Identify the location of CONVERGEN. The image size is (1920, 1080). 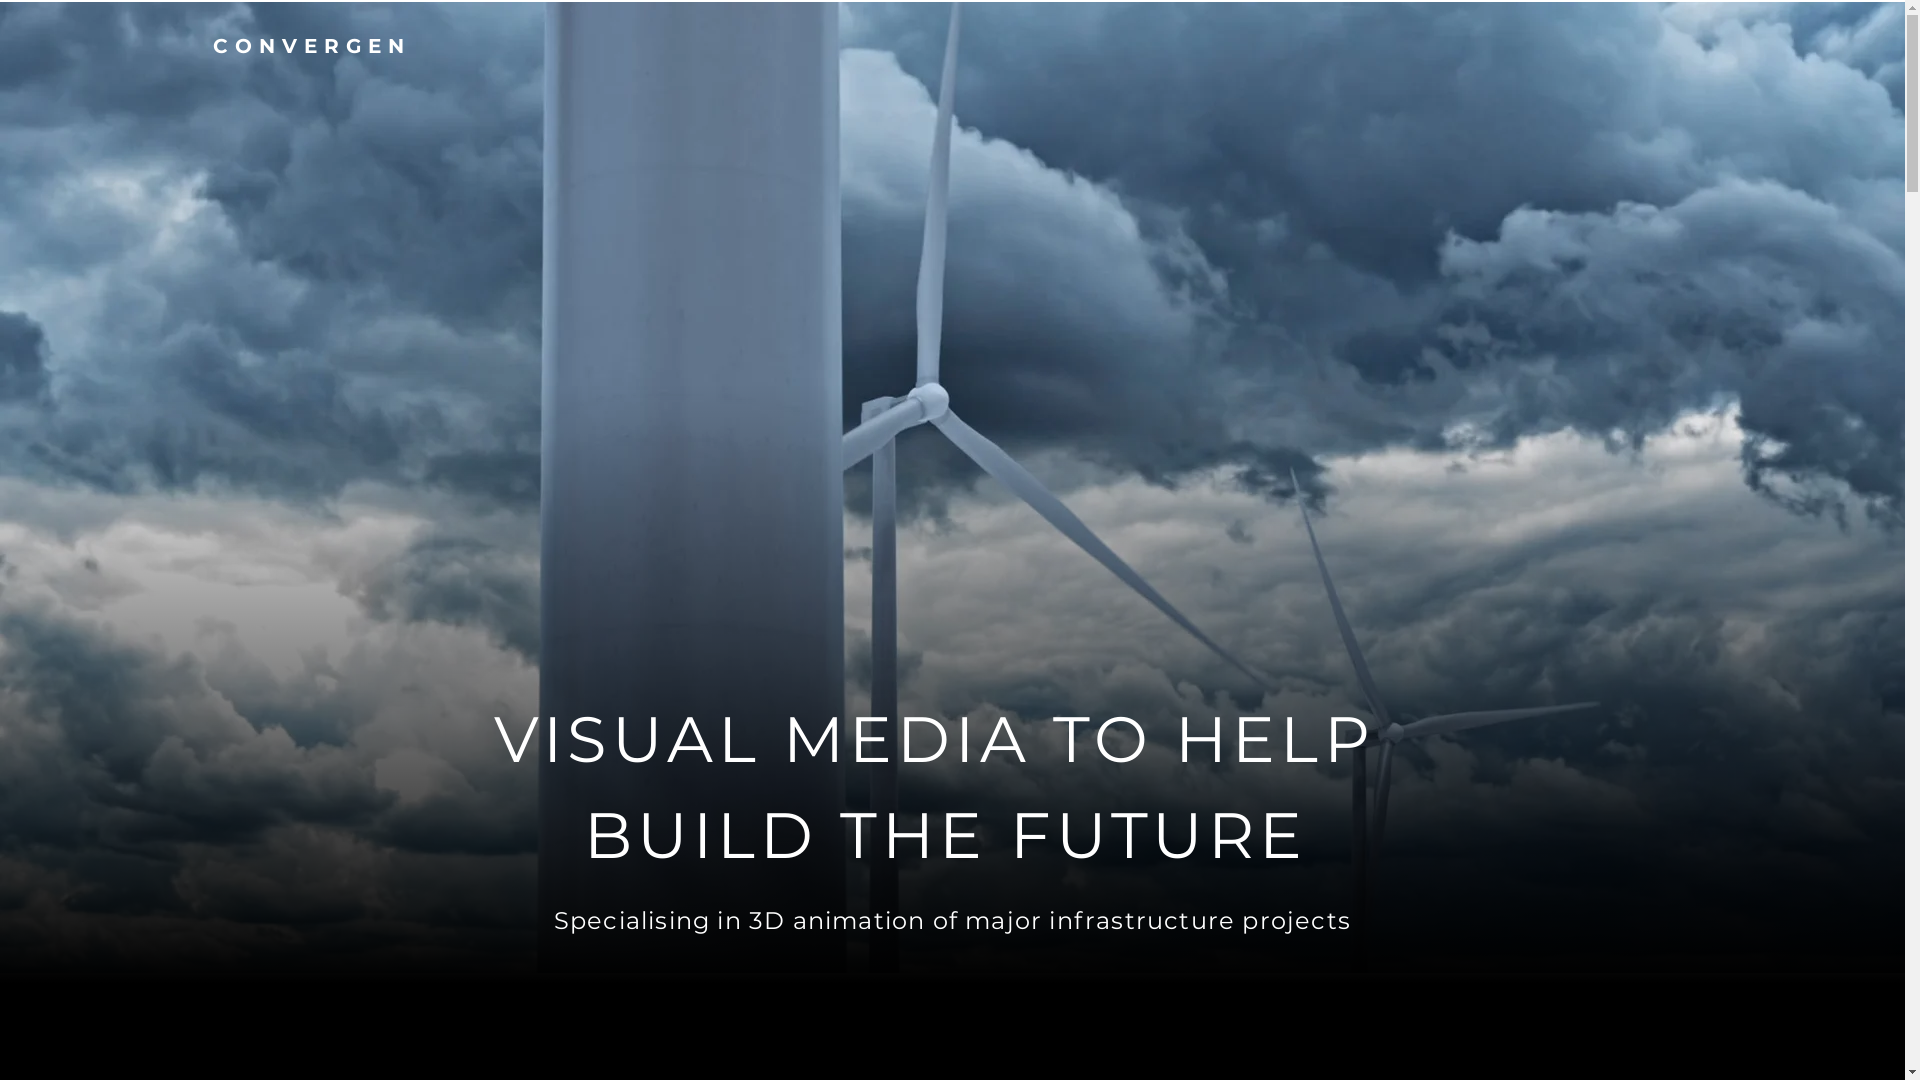
(312, 46).